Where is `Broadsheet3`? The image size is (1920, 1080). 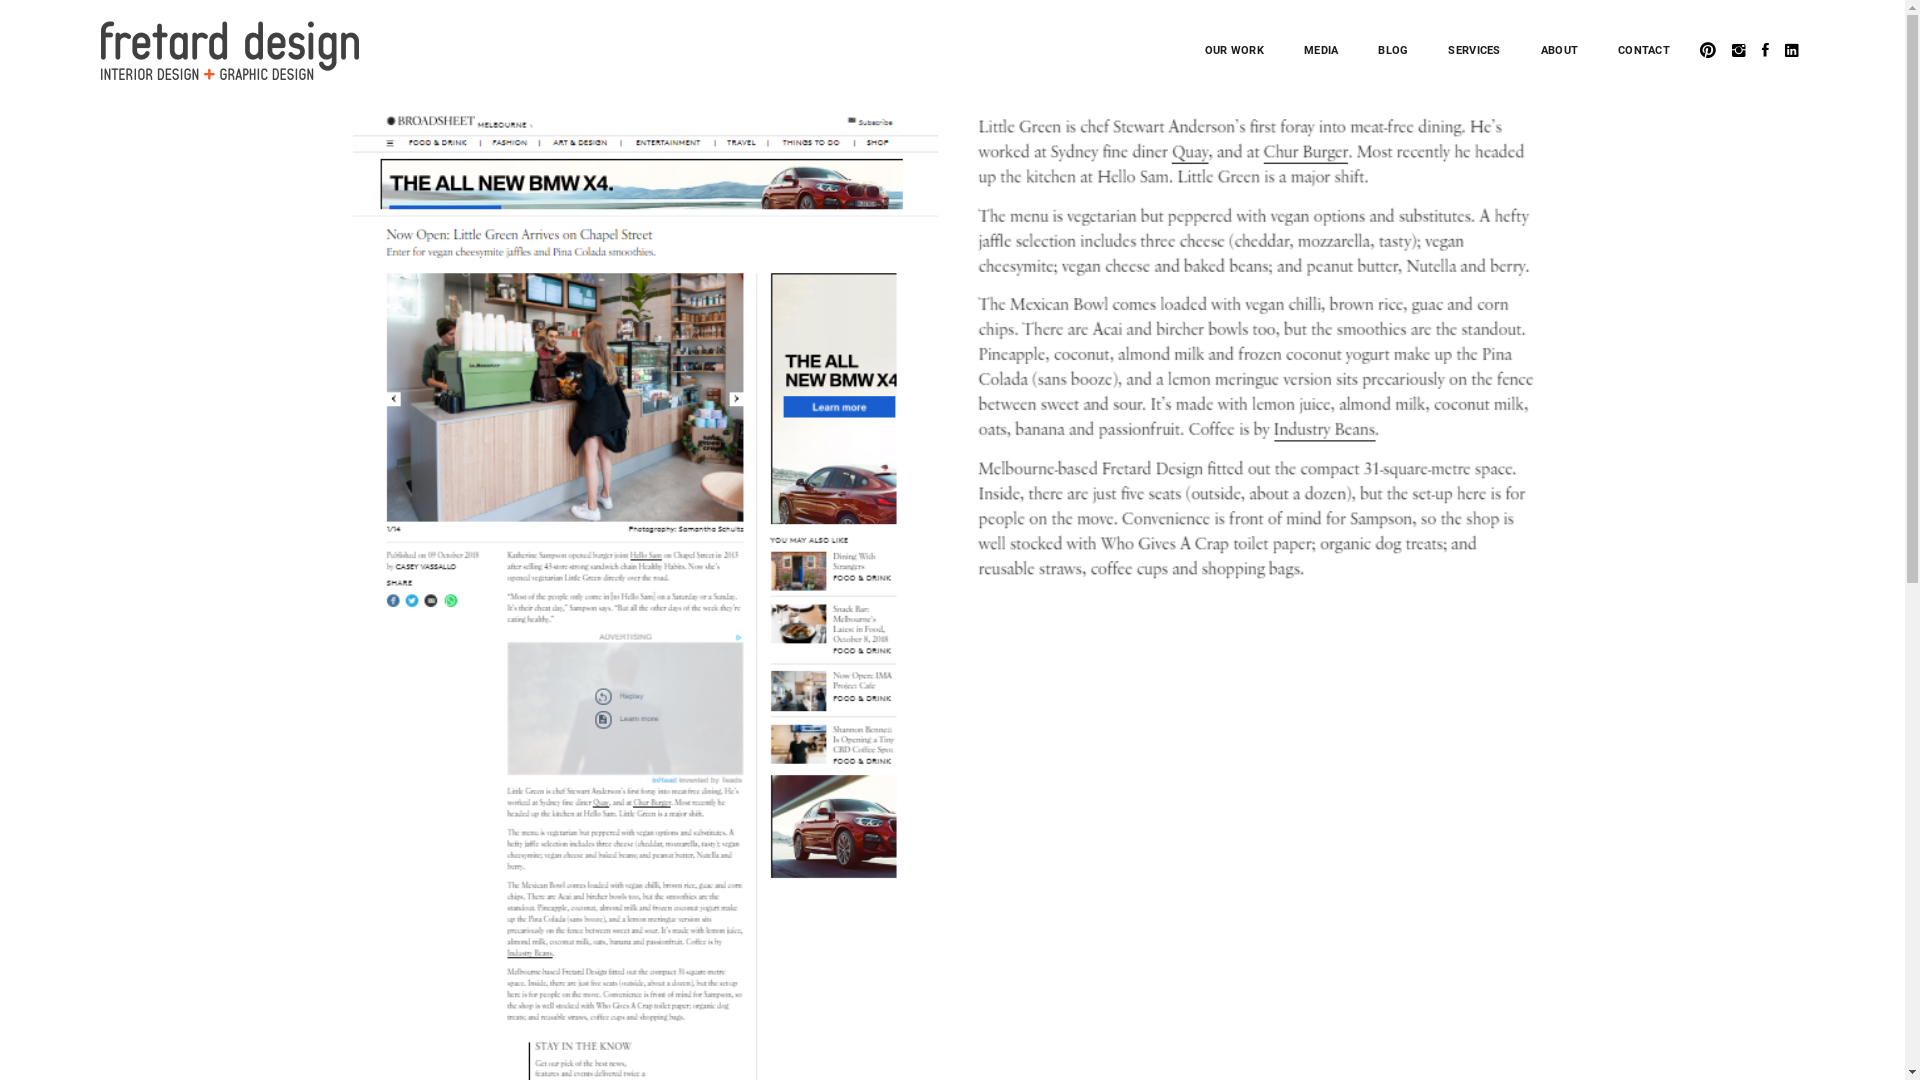 Broadsheet3 is located at coordinates (1260, 352).